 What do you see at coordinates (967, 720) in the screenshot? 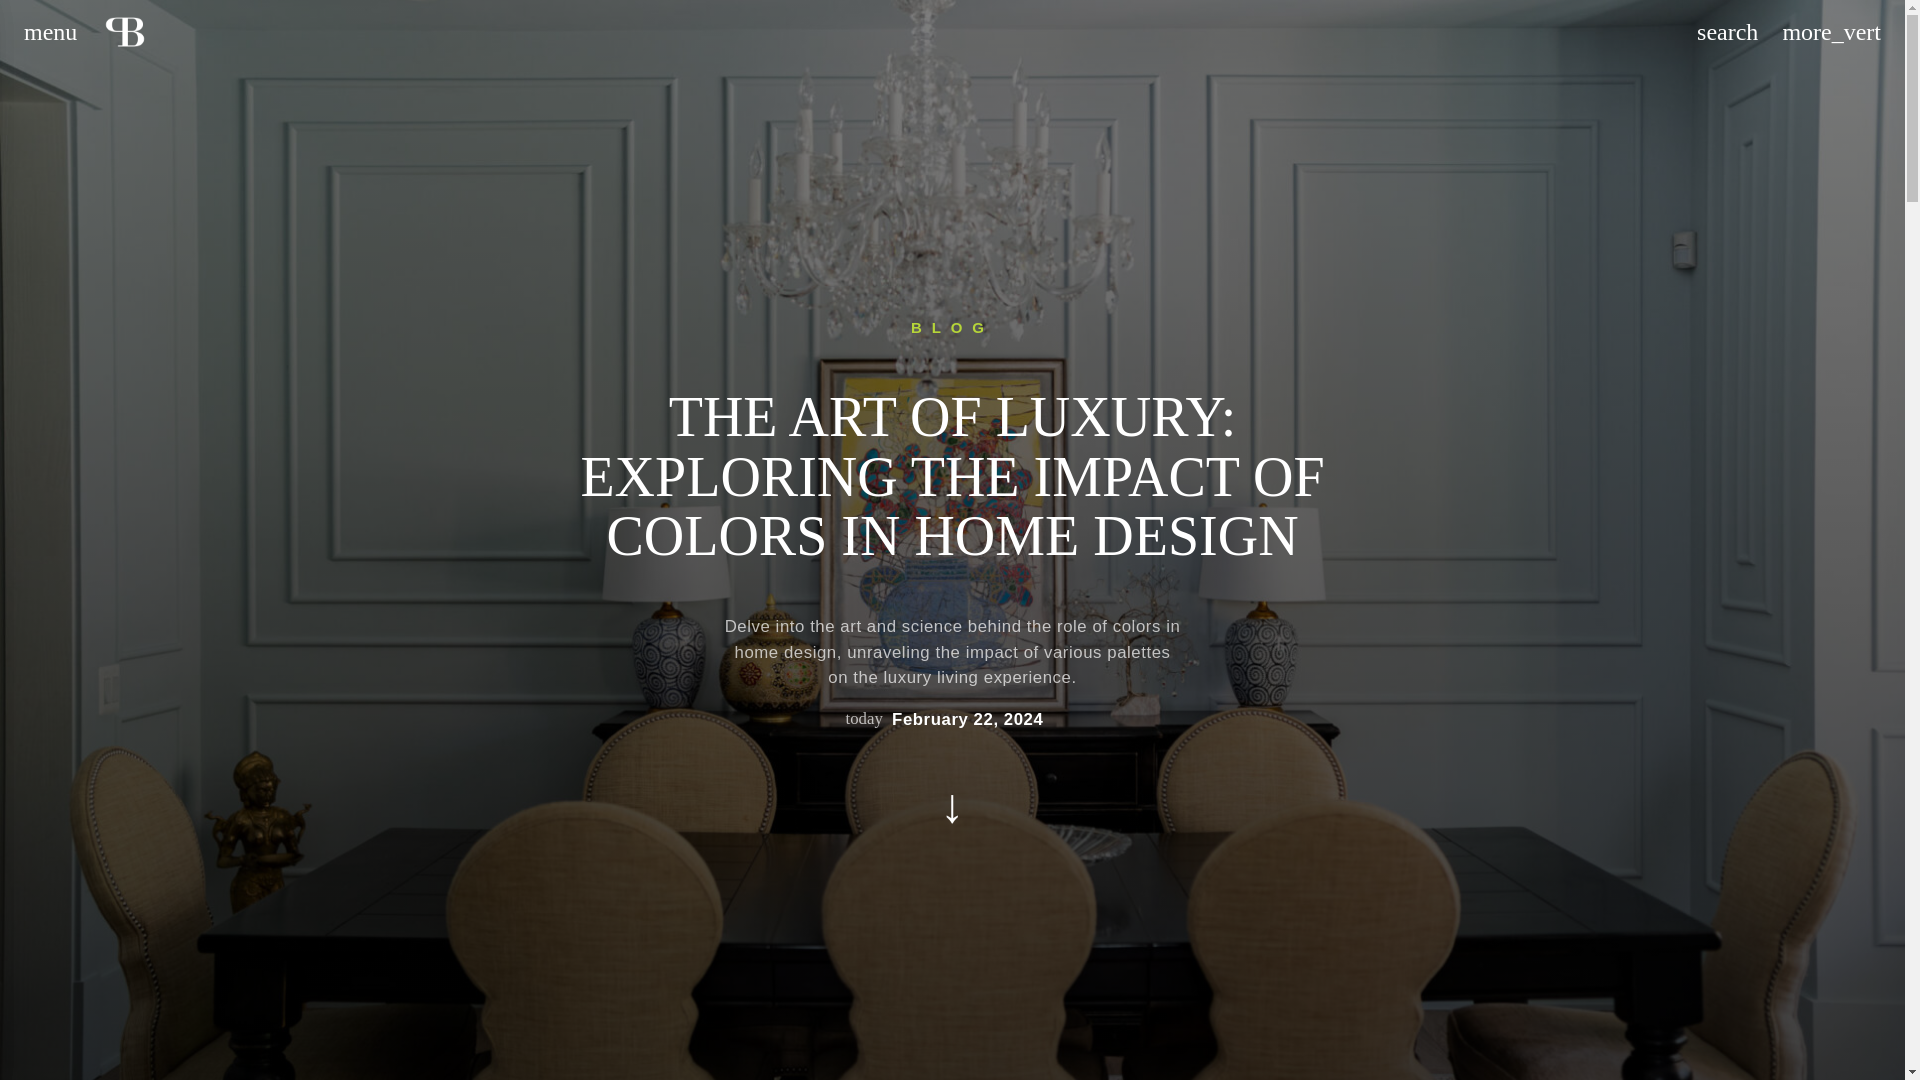
I see `February 22, 2024` at bounding box center [967, 720].